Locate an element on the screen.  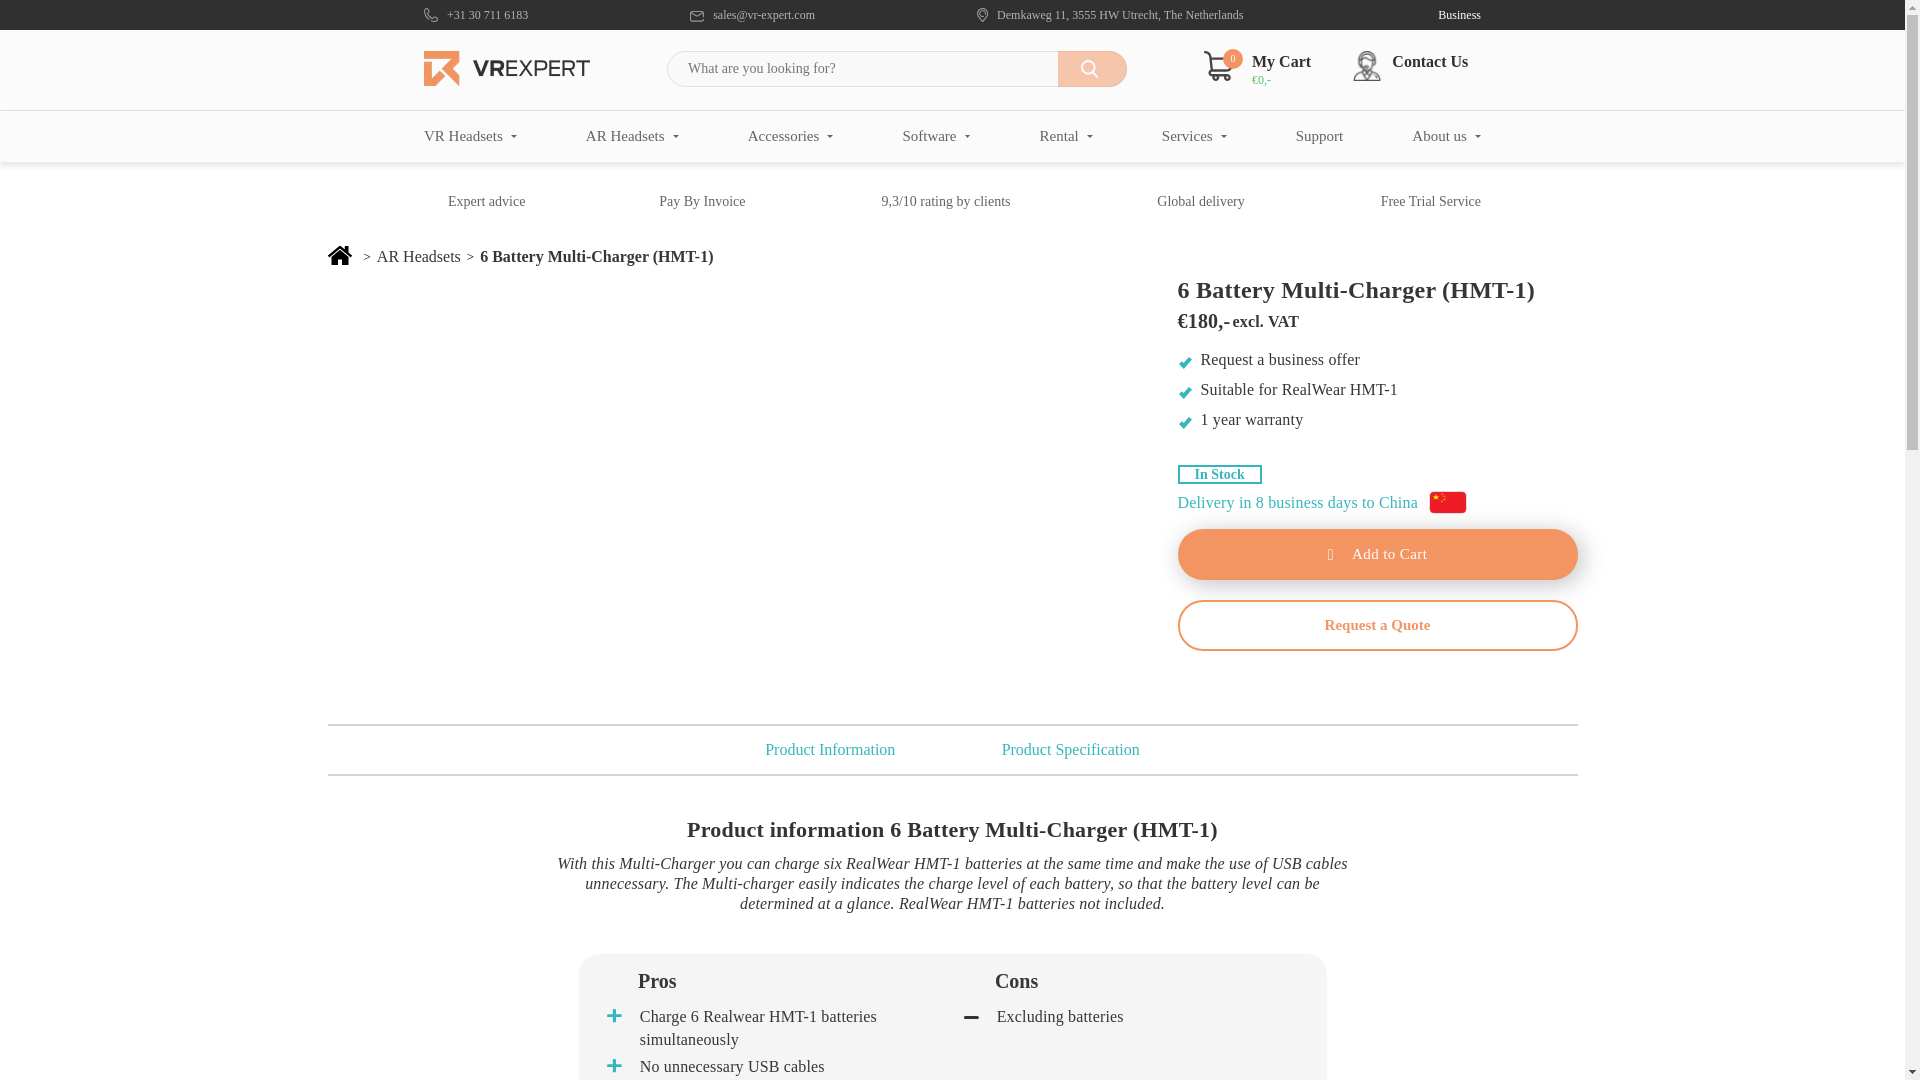
0 is located at coordinates (1218, 64).